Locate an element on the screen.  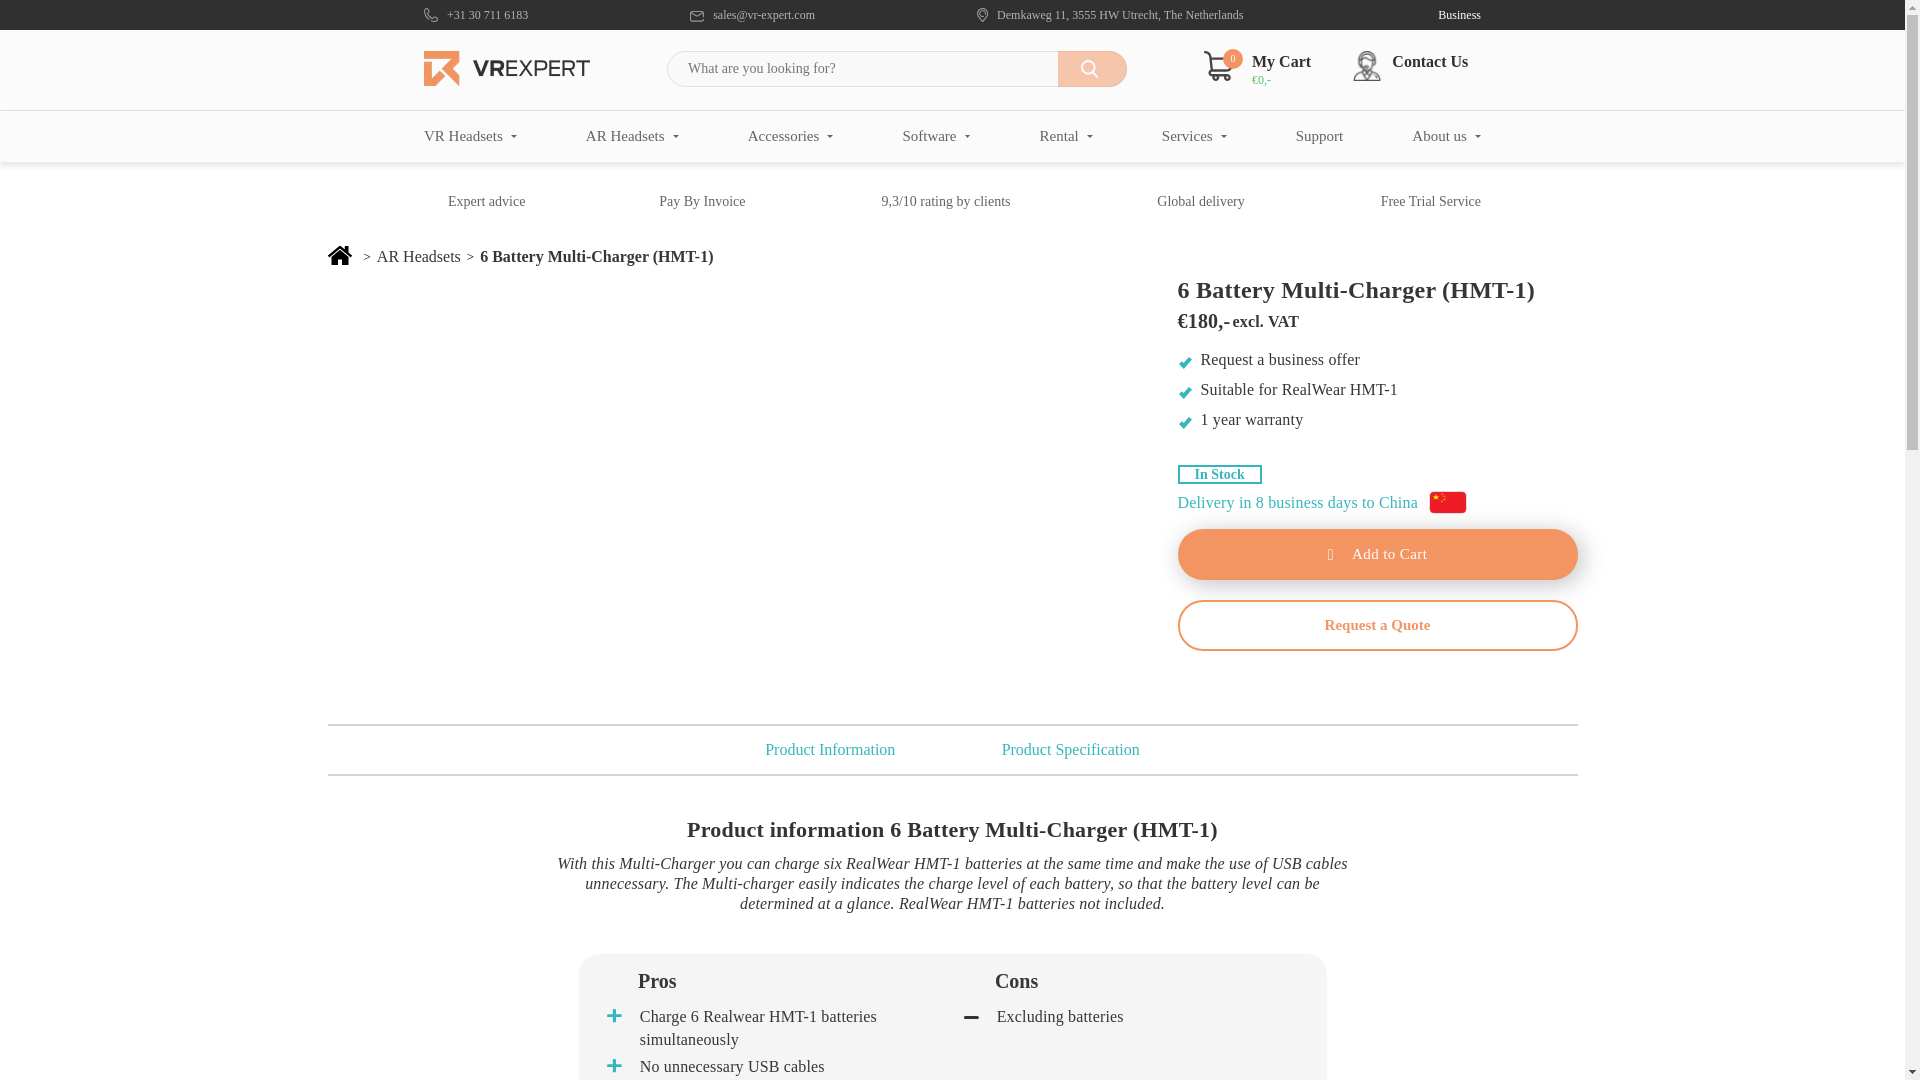
0 is located at coordinates (1218, 64).